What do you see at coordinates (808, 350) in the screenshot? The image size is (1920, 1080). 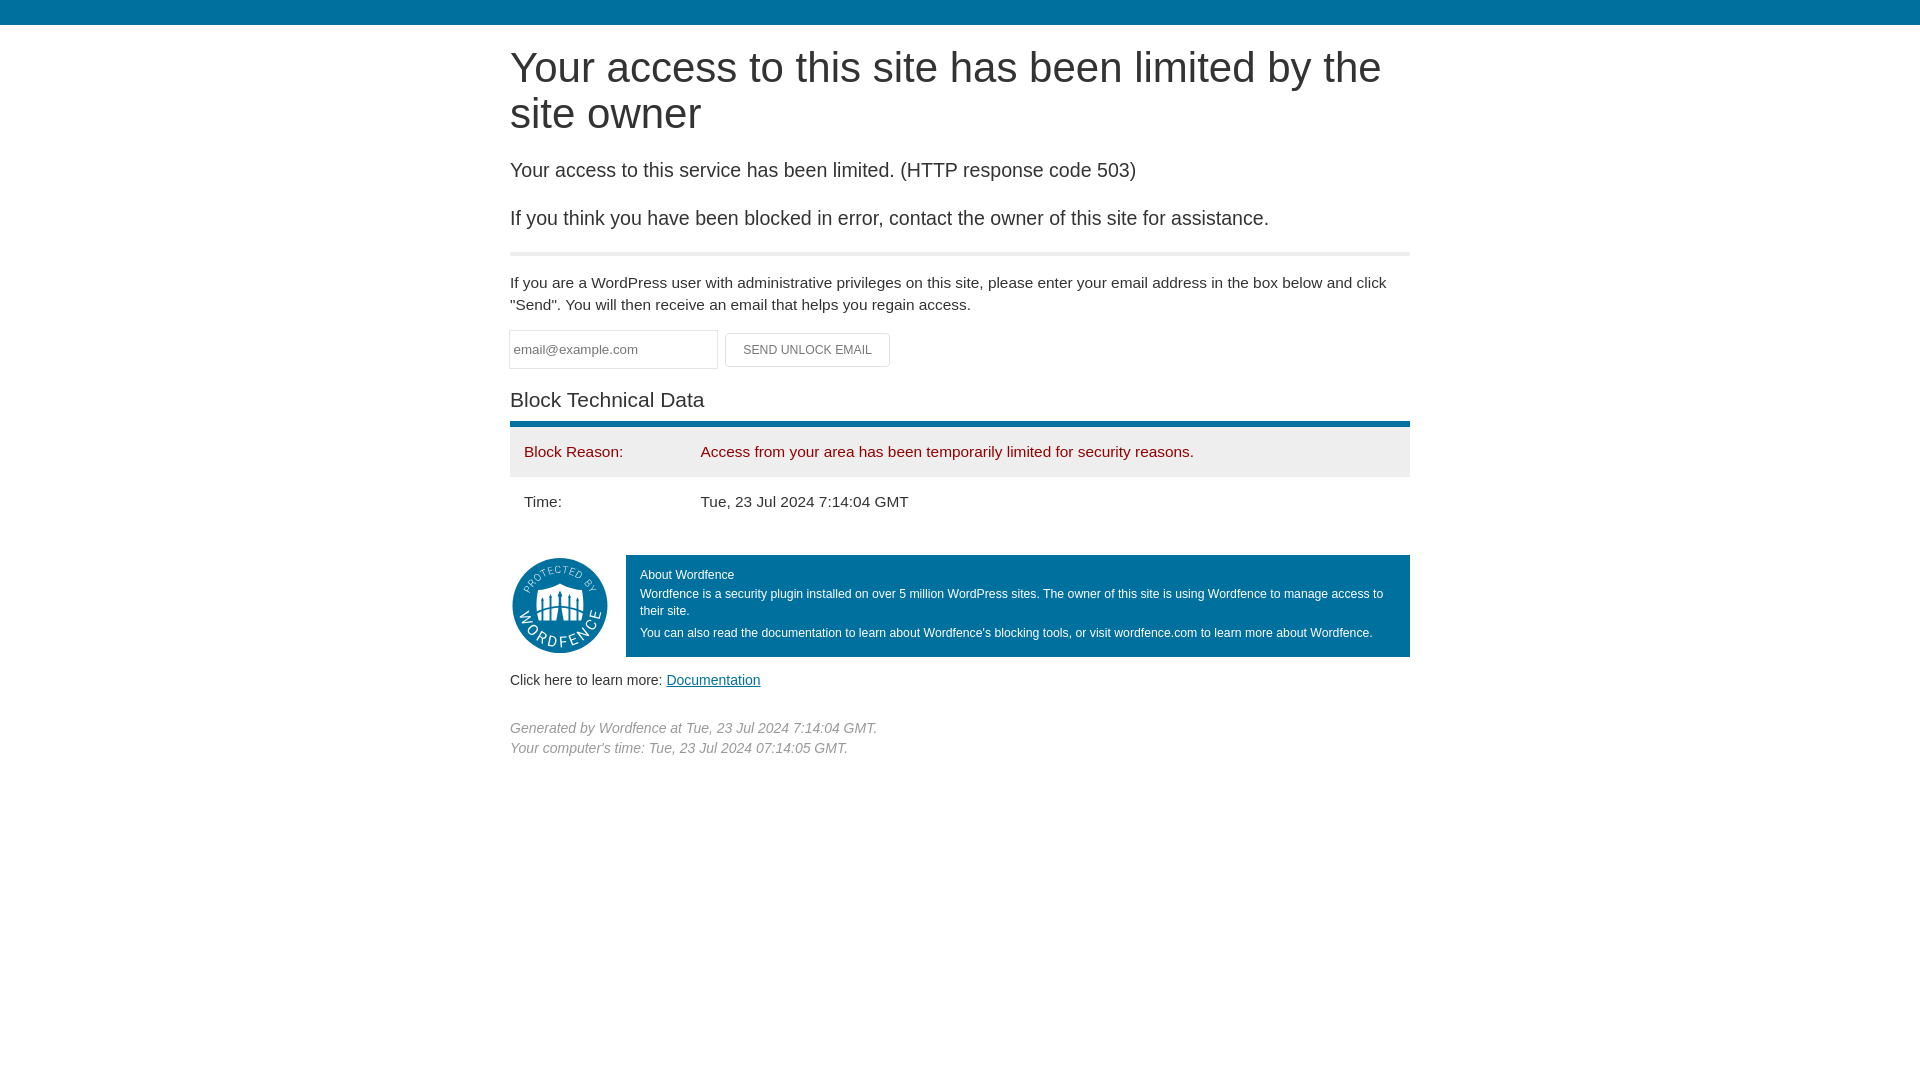 I see `Send Unlock Email` at bounding box center [808, 350].